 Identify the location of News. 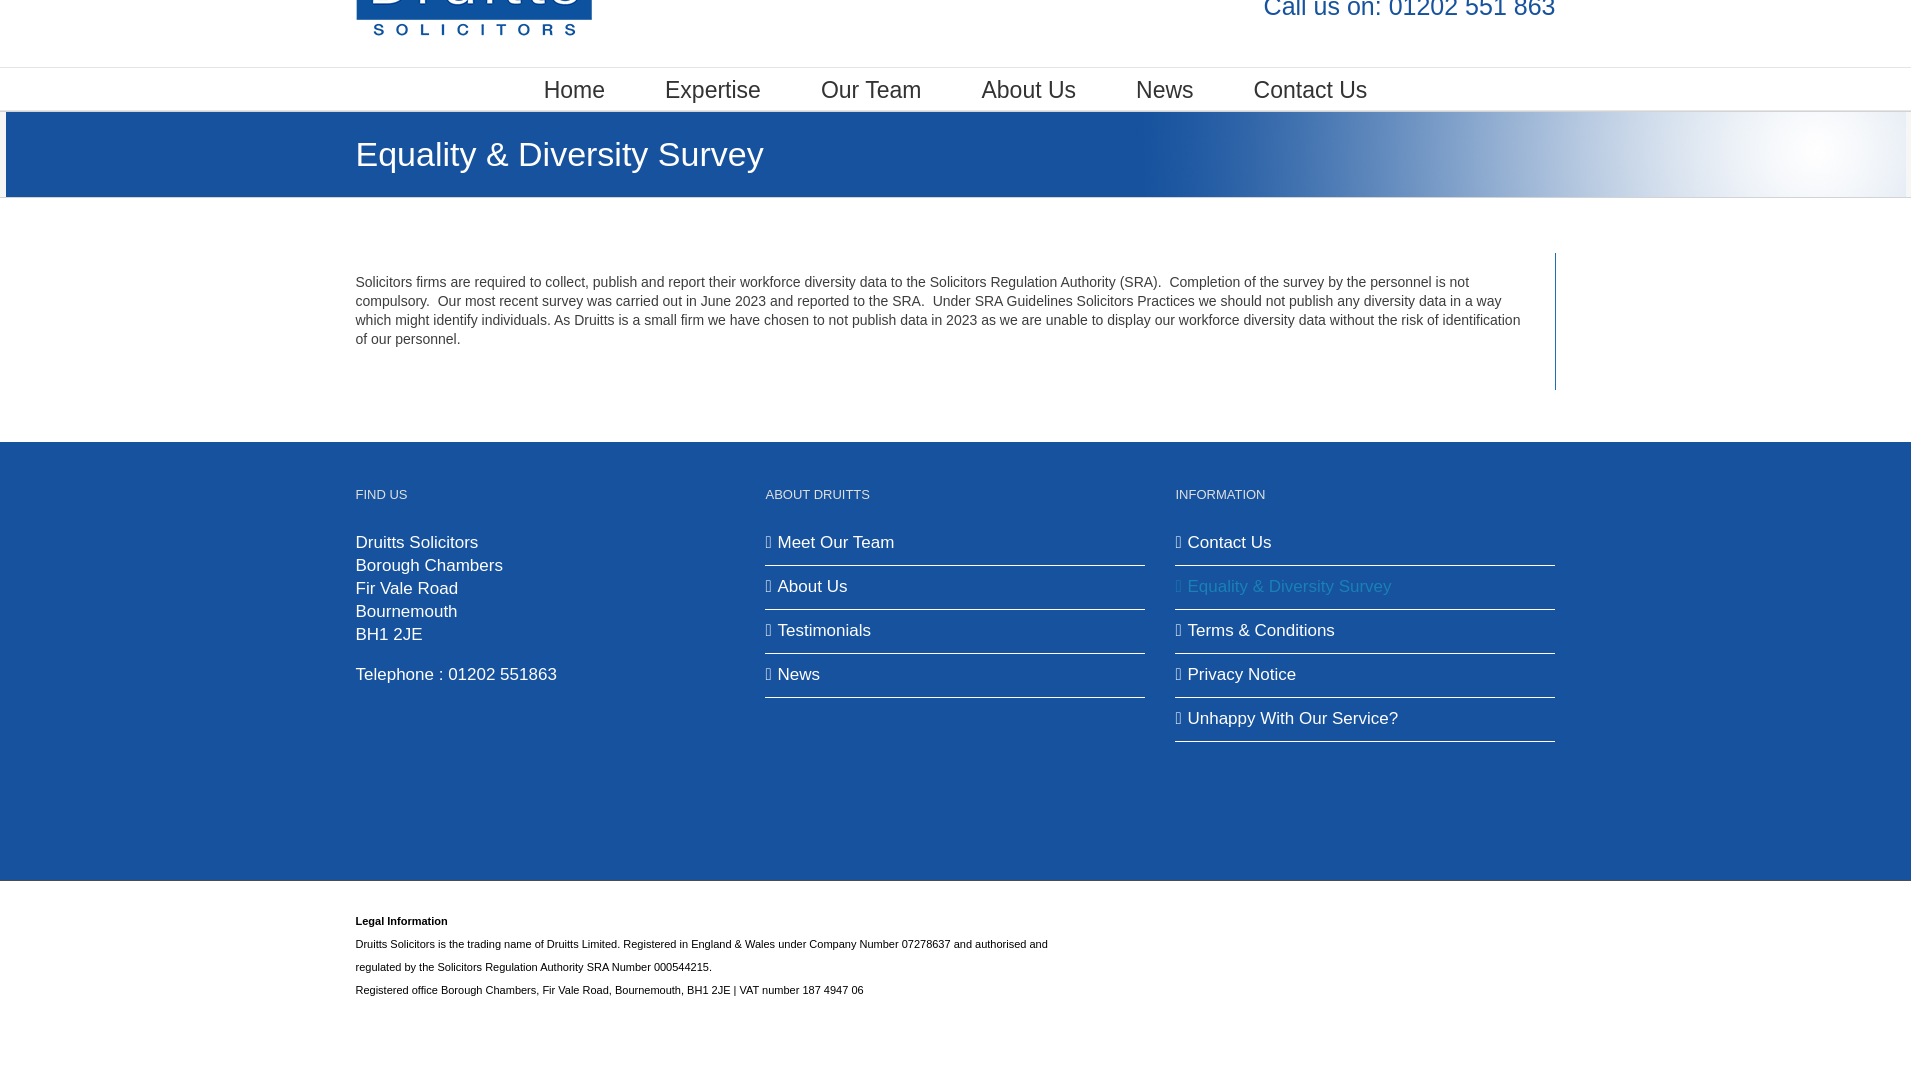
(1165, 89).